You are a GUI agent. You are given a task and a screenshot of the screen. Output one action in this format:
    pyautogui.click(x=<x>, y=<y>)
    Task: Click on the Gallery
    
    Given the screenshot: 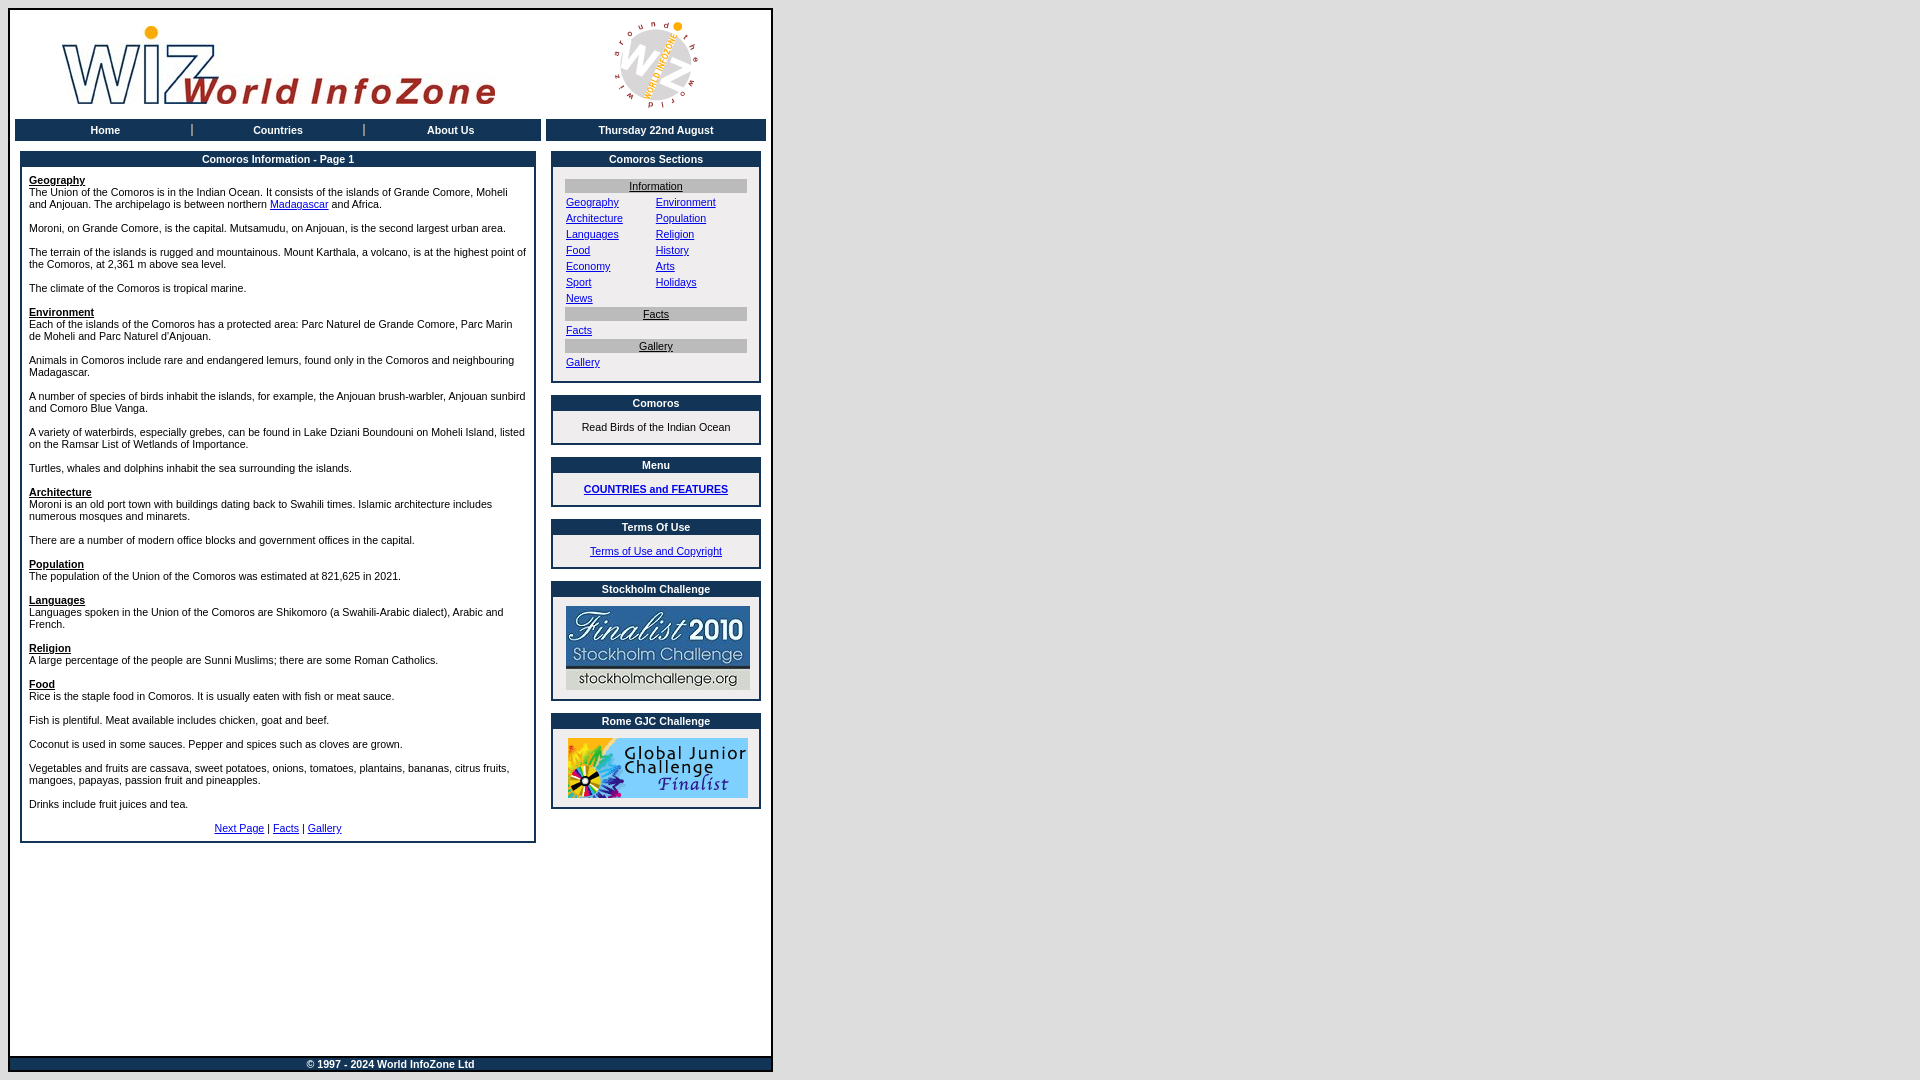 What is the action you would take?
    pyautogui.click(x=324, y=827)
    